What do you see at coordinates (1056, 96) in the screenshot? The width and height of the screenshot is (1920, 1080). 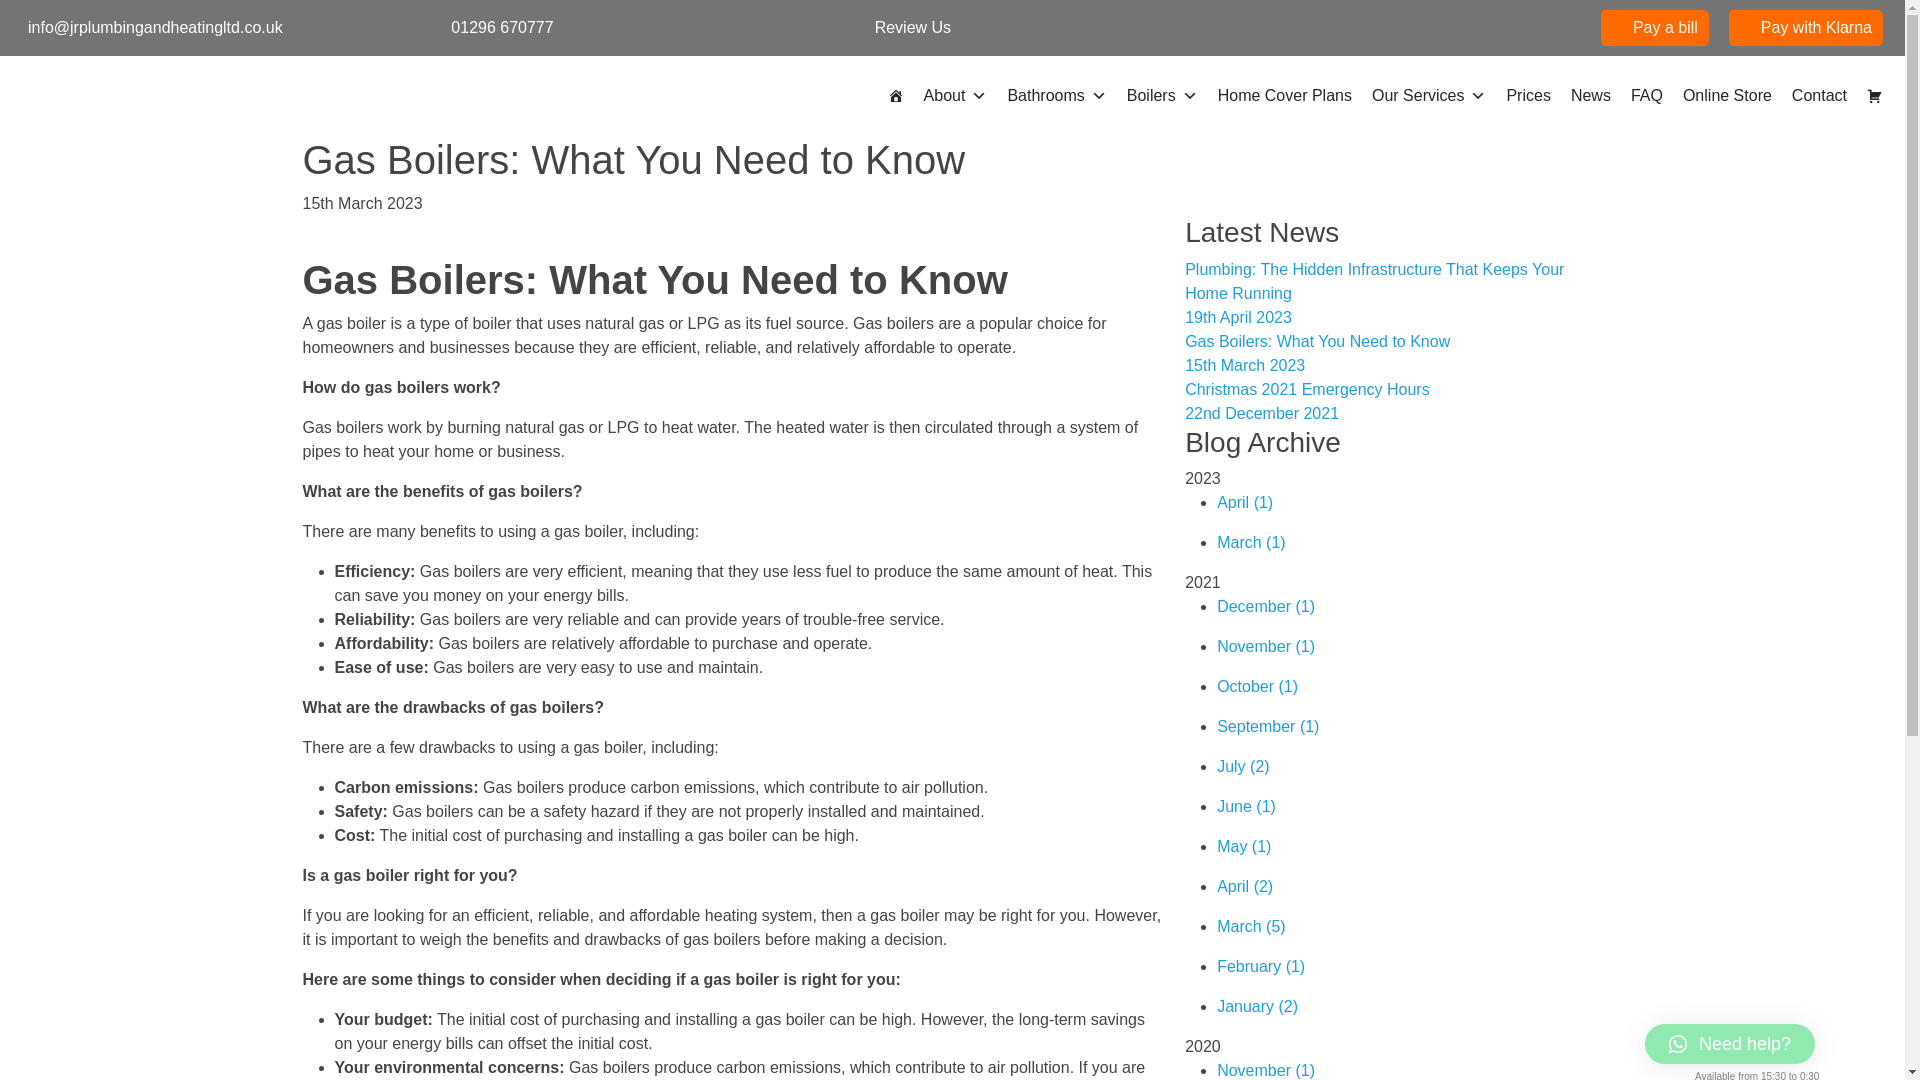 I see `Bathrooms` at bounding box center [1056, 96].